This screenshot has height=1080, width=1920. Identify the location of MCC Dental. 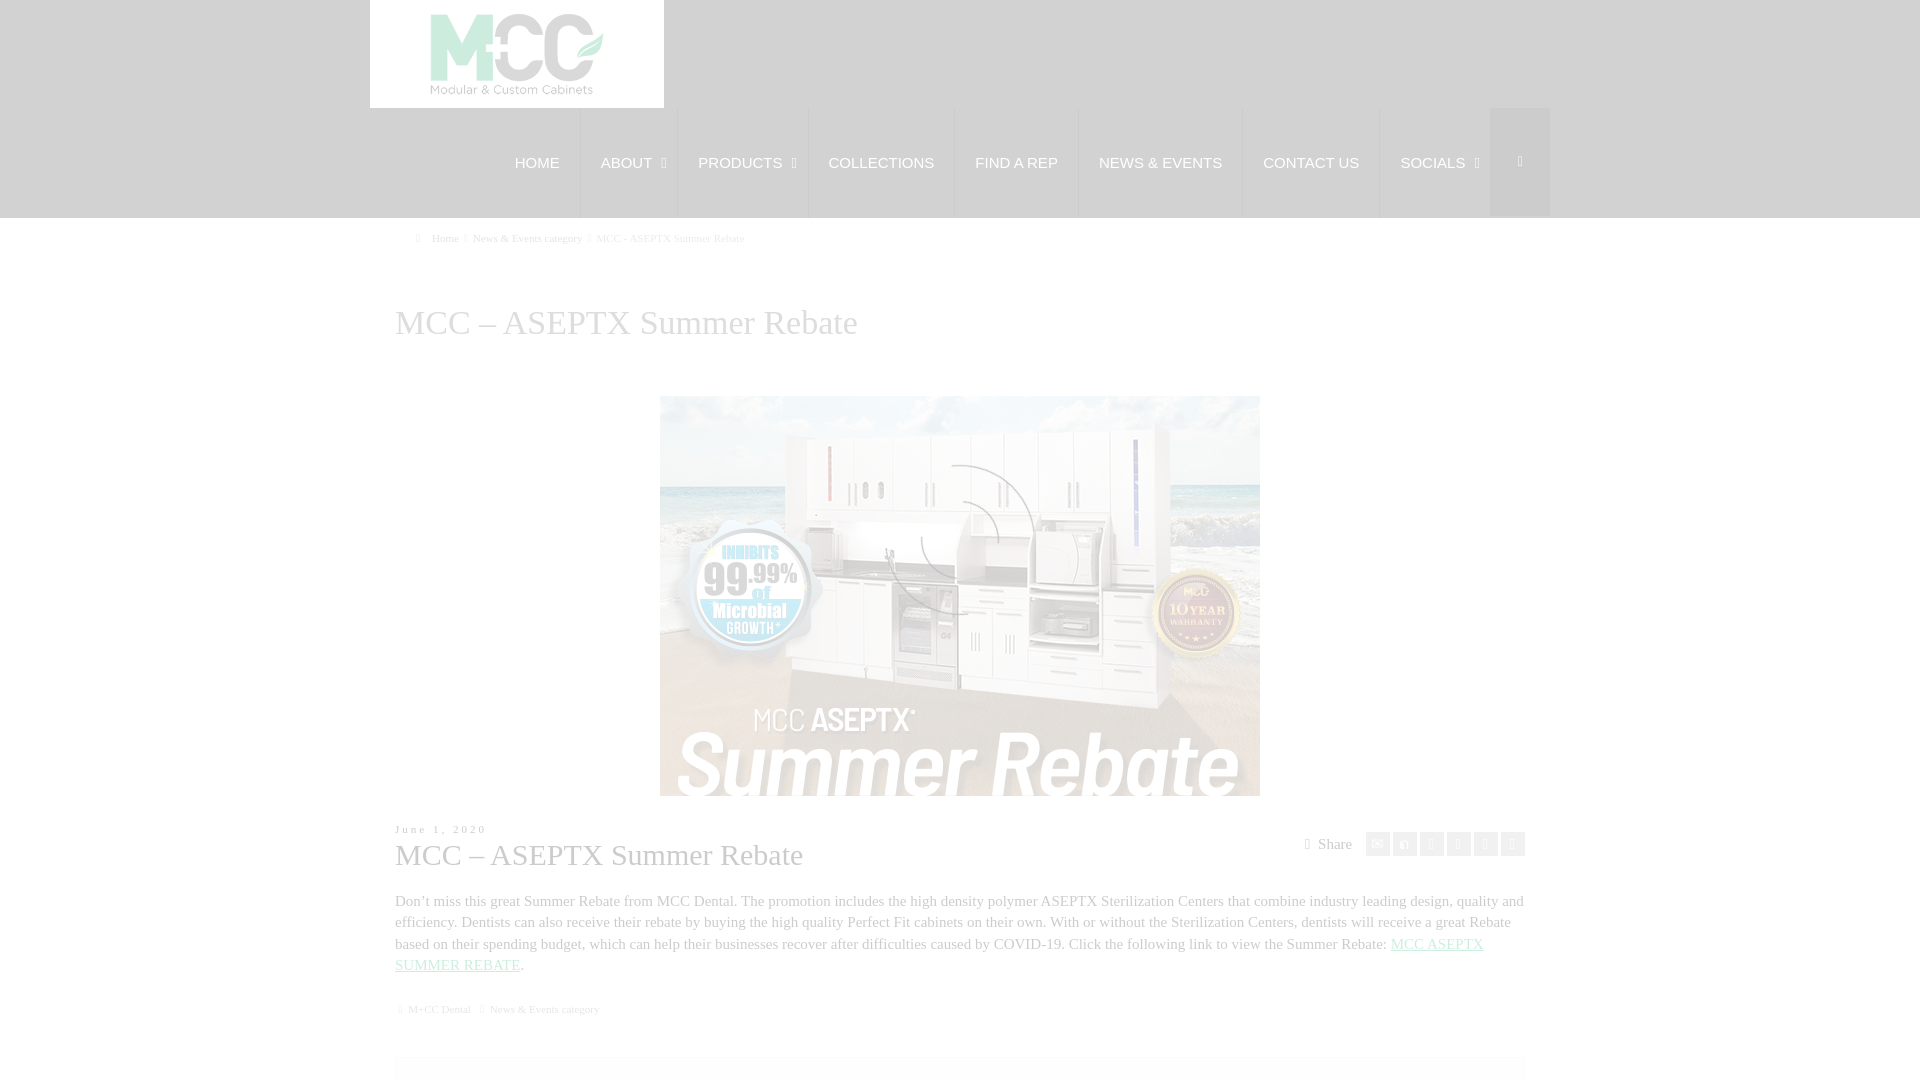
(517, 54).